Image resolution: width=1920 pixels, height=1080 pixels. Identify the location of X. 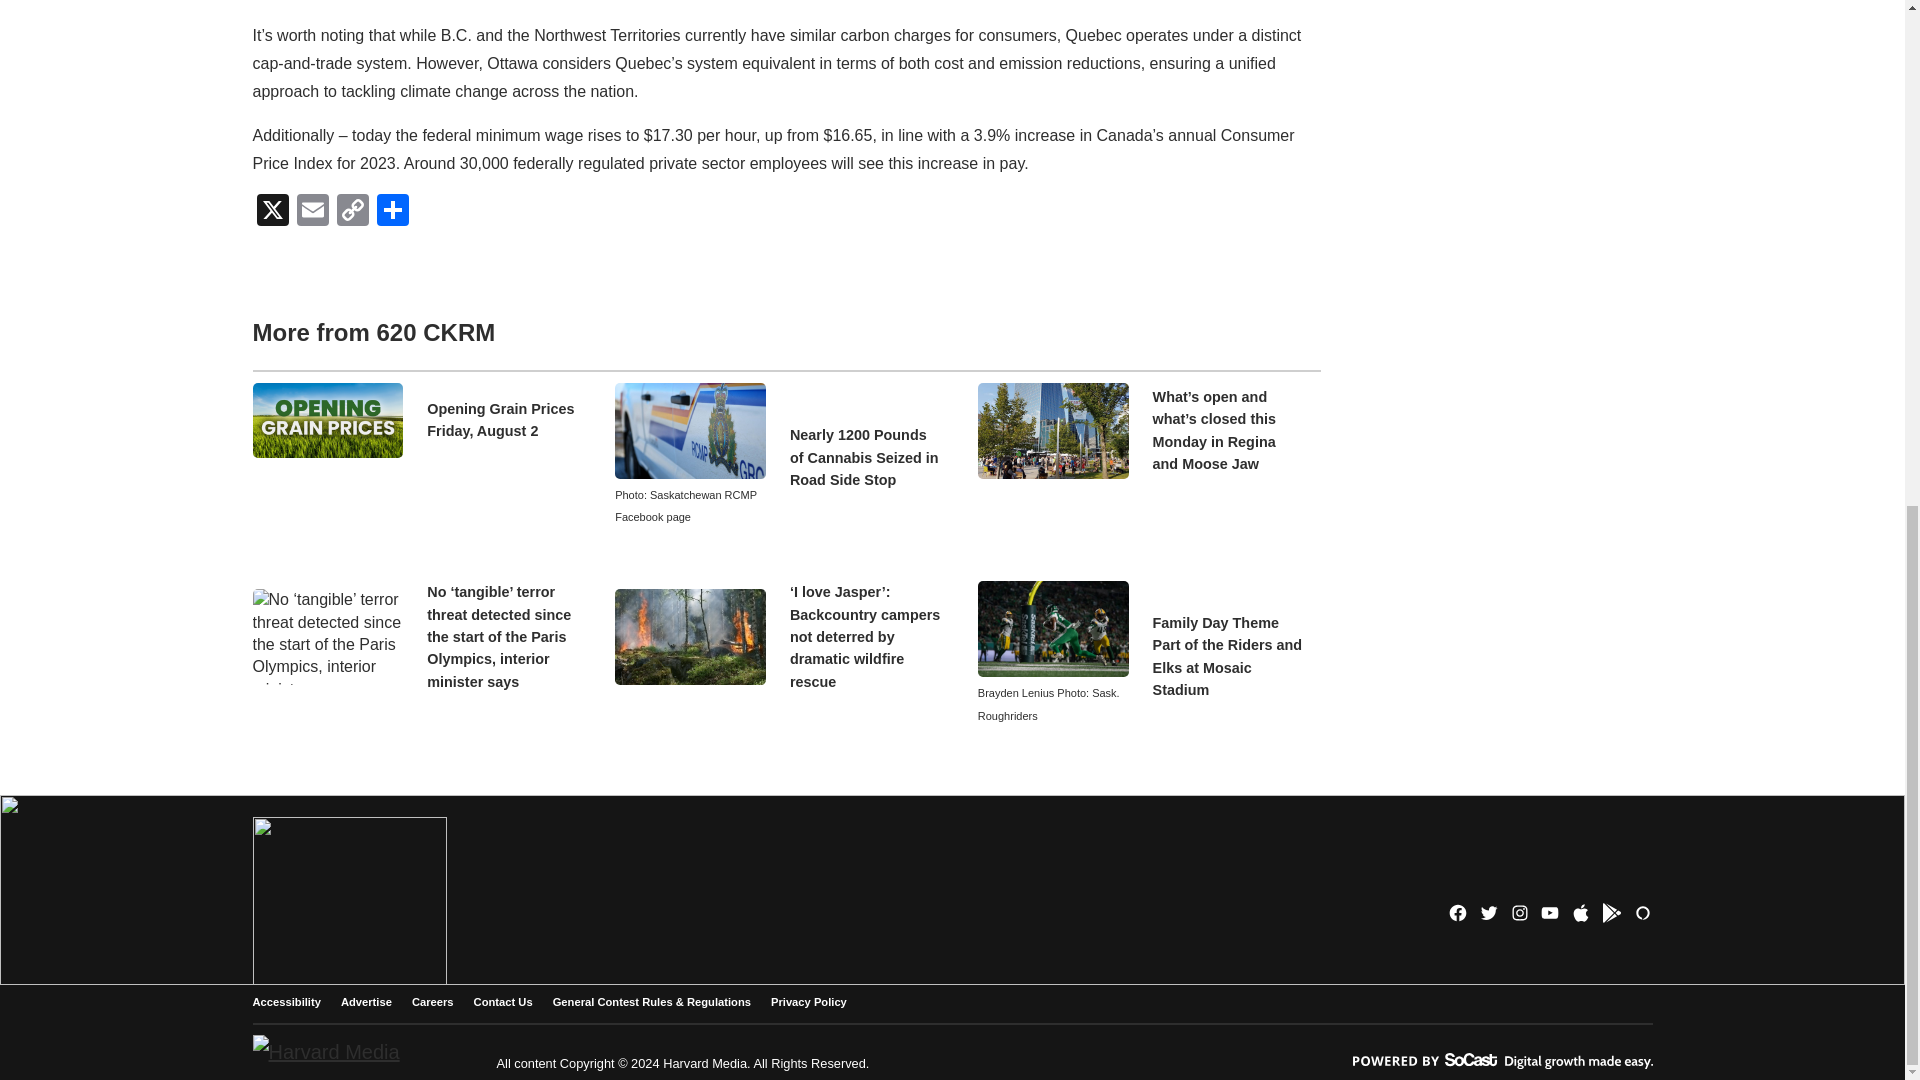
(271, 212).